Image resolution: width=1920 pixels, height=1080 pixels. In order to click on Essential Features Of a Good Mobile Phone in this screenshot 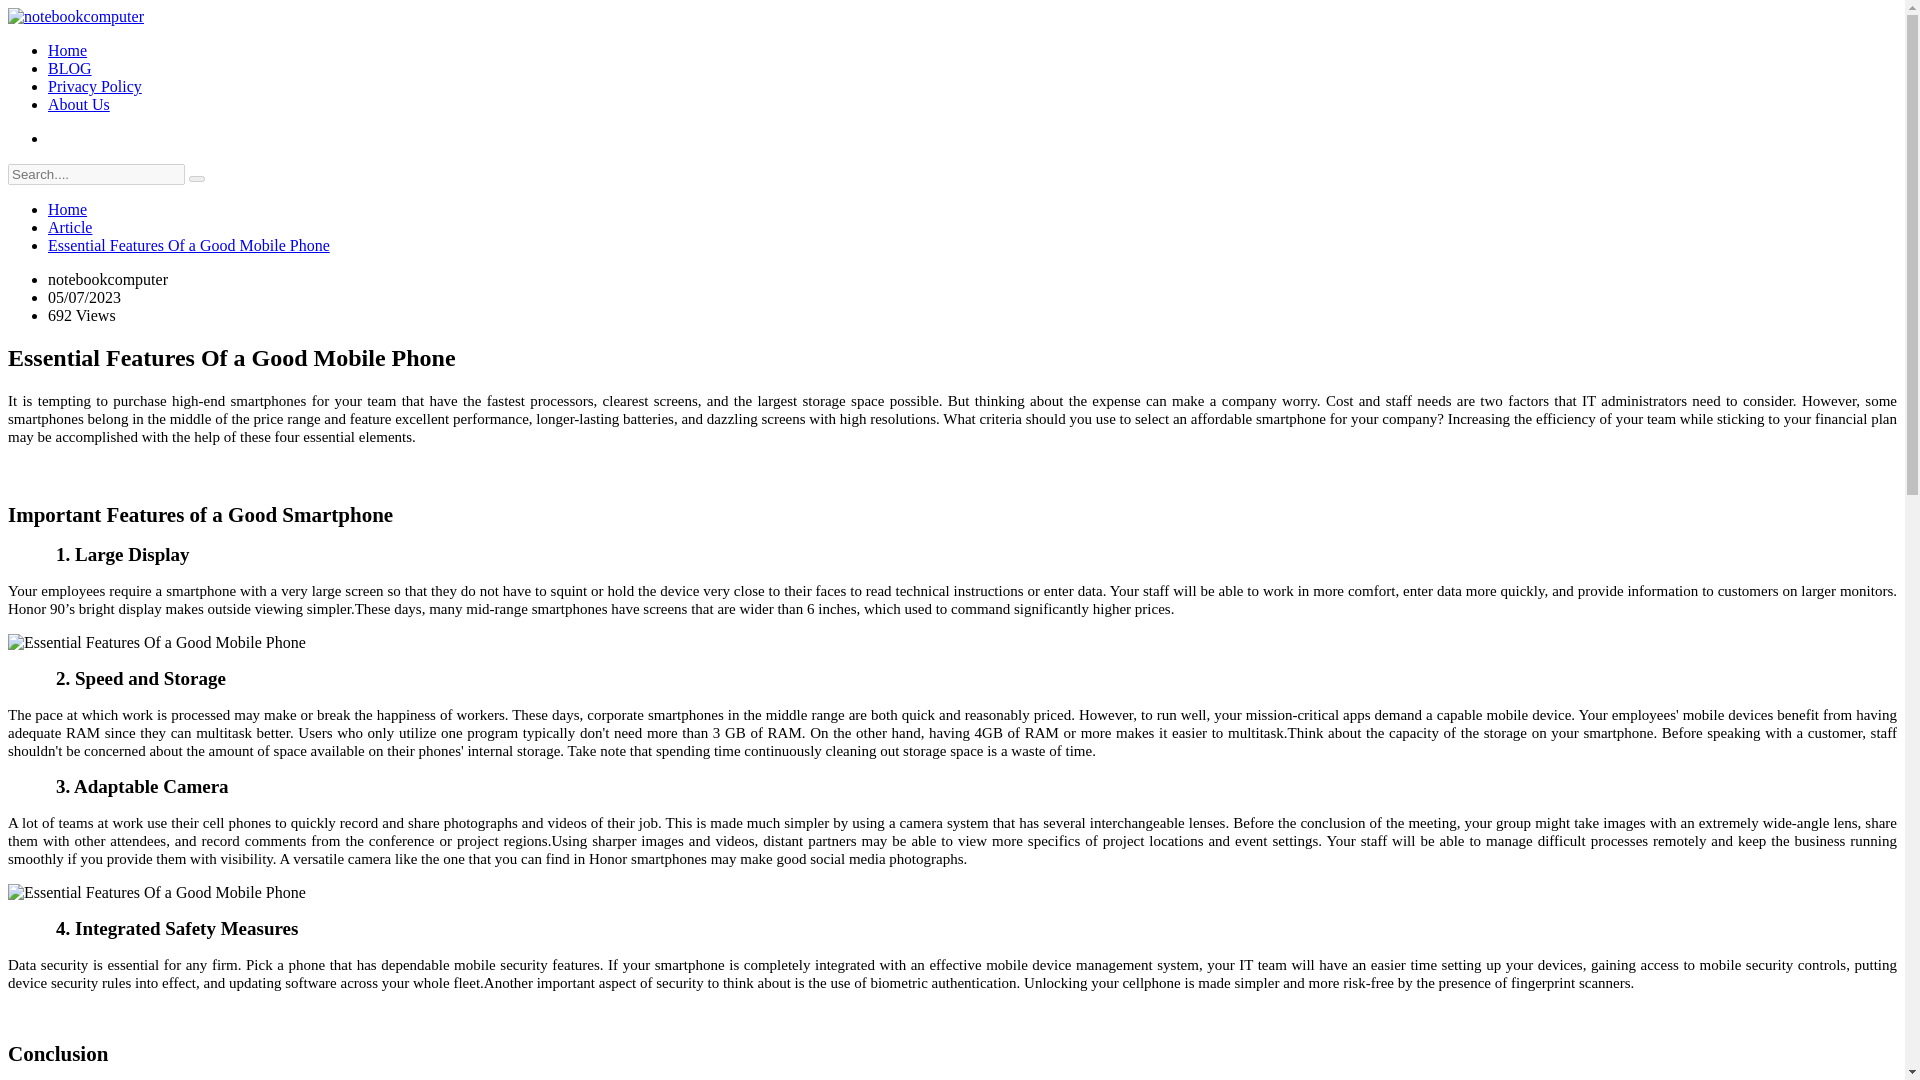, I will do `click(156, 892)`.